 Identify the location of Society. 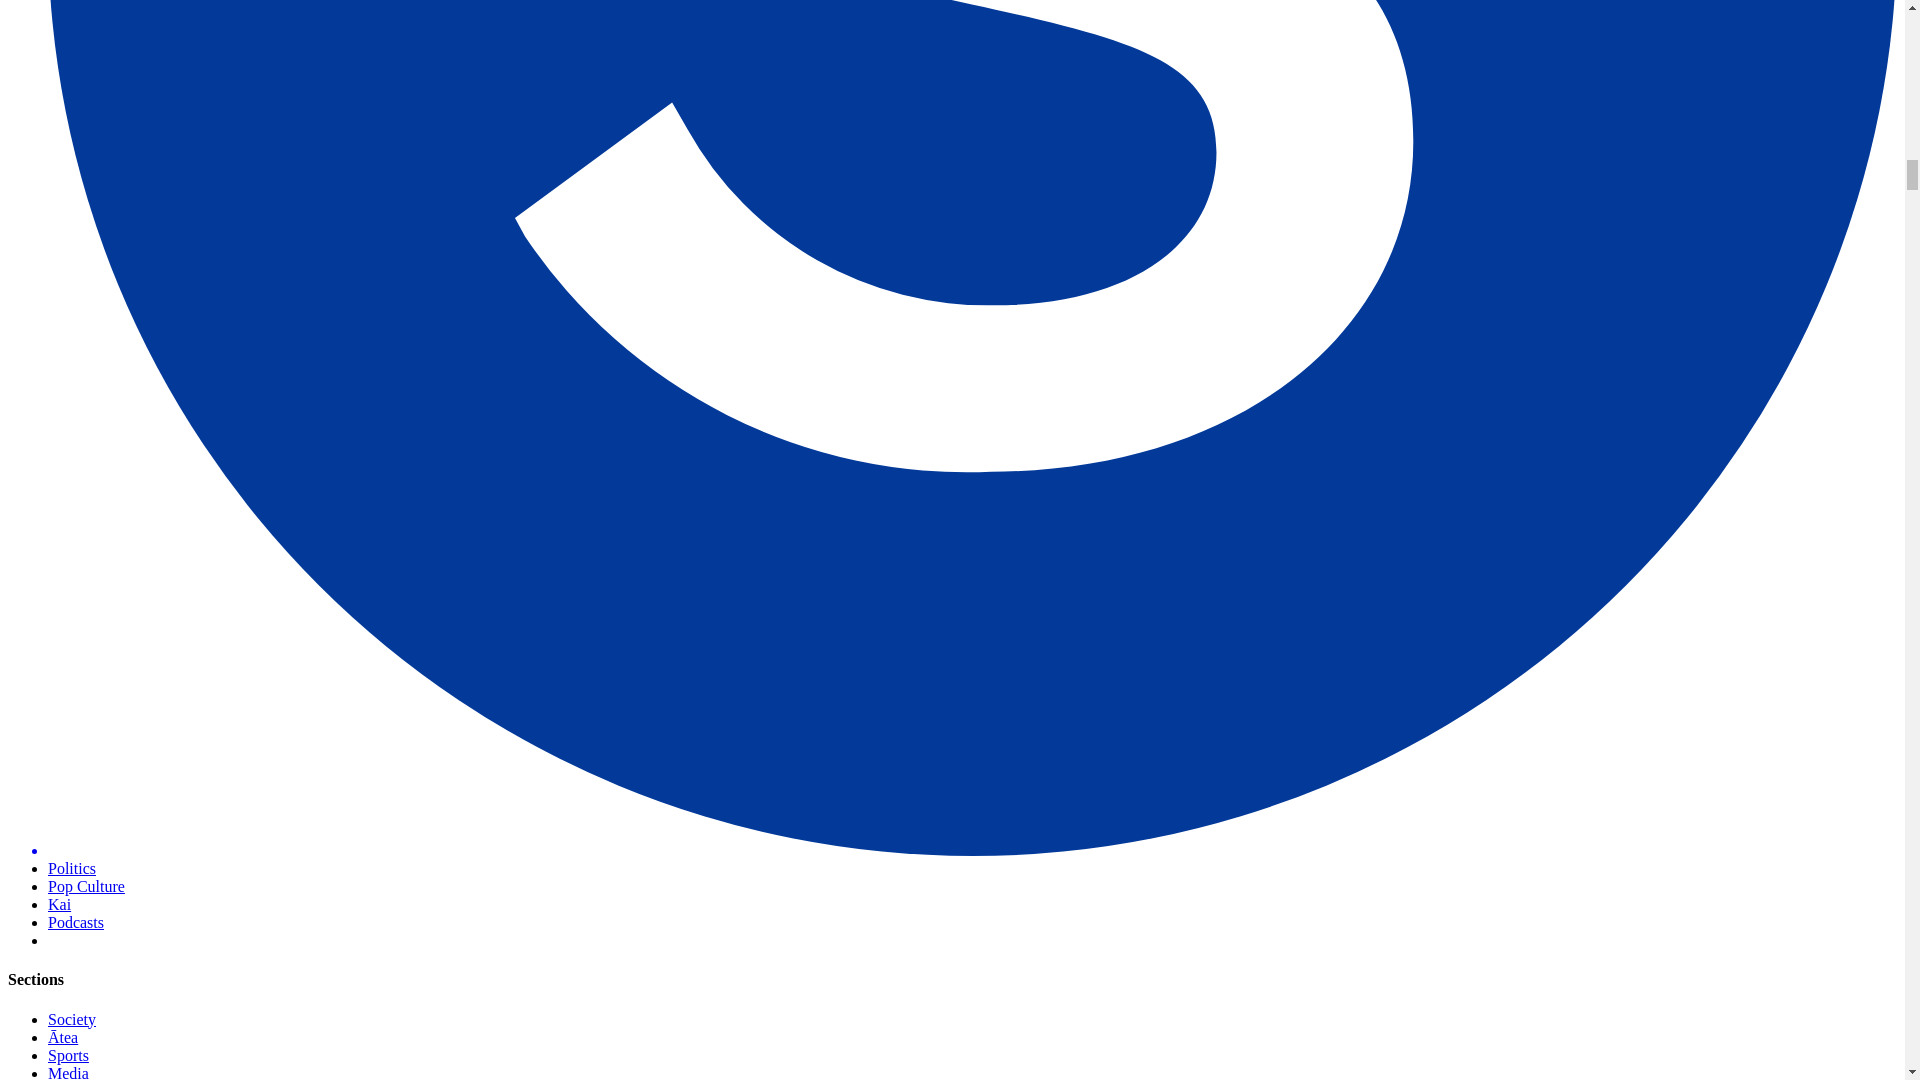
(72, 1019).